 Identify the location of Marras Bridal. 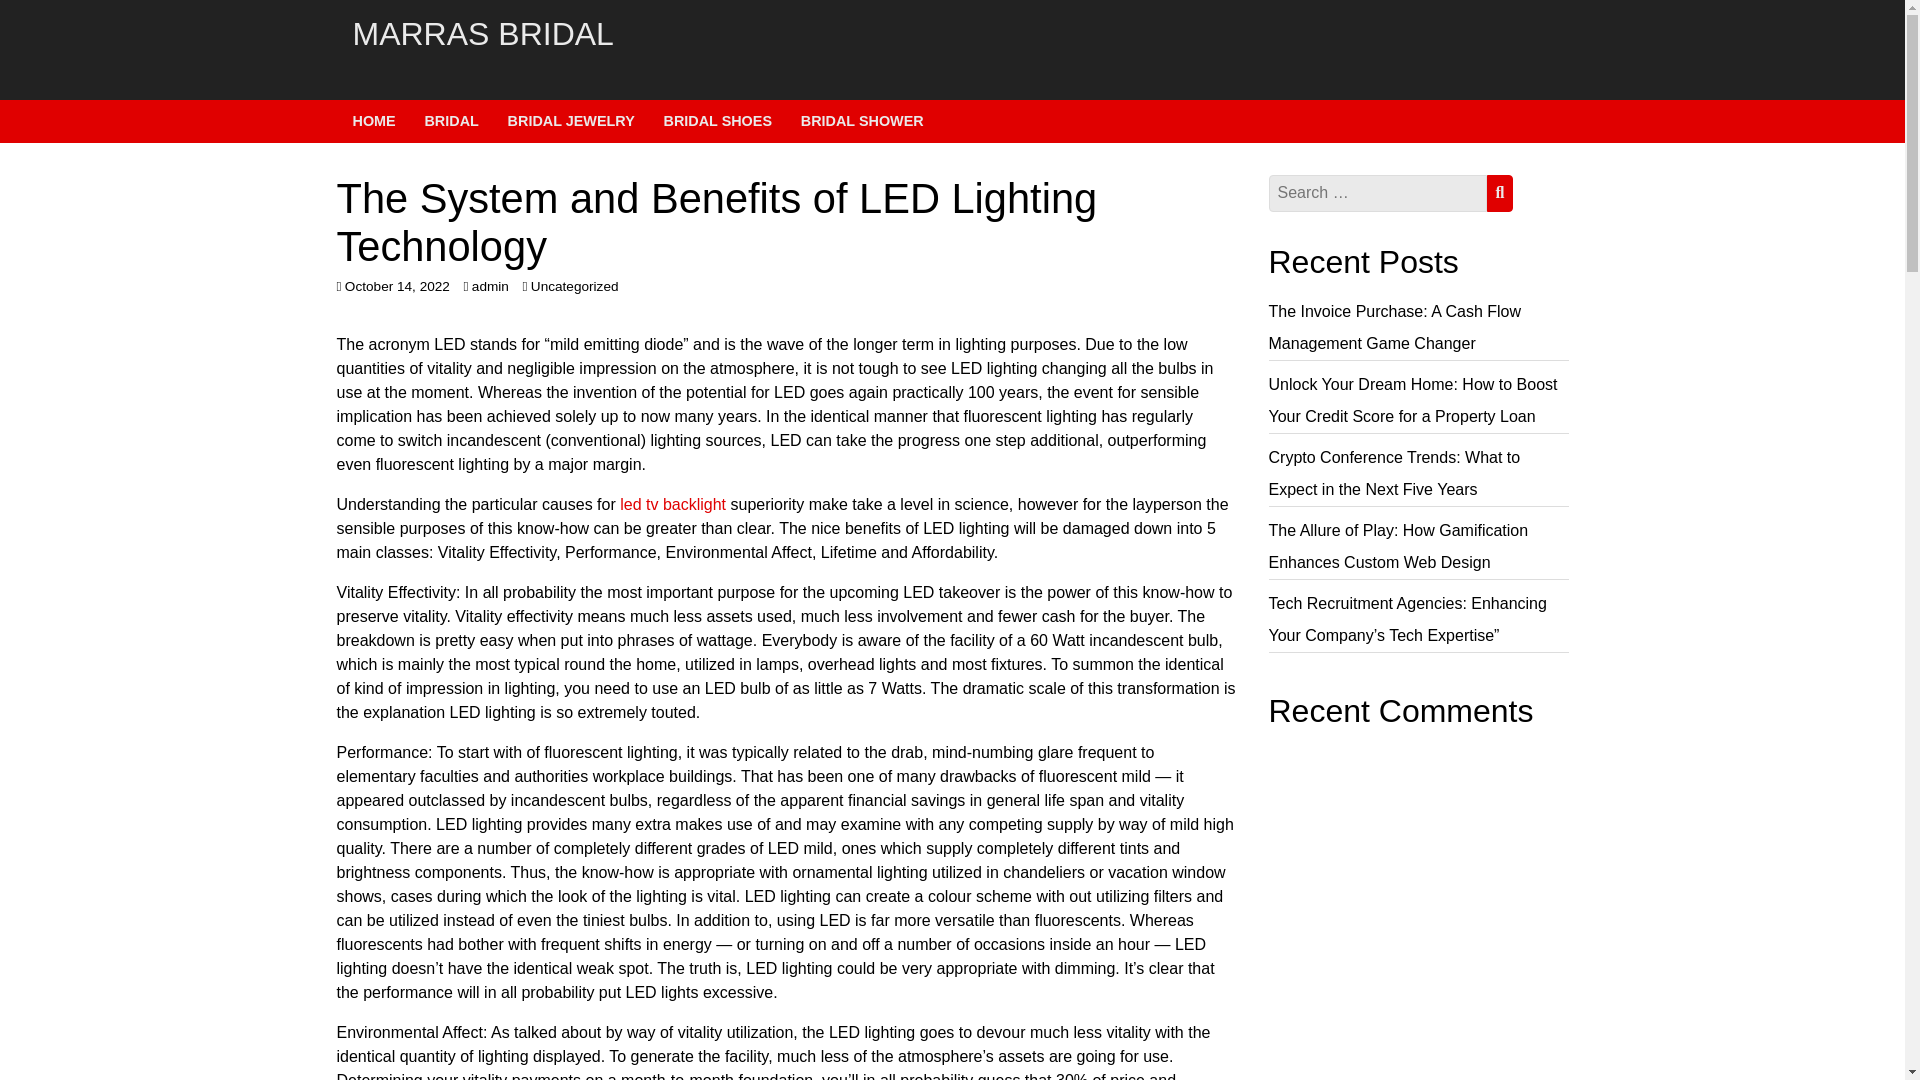
(951, 34).